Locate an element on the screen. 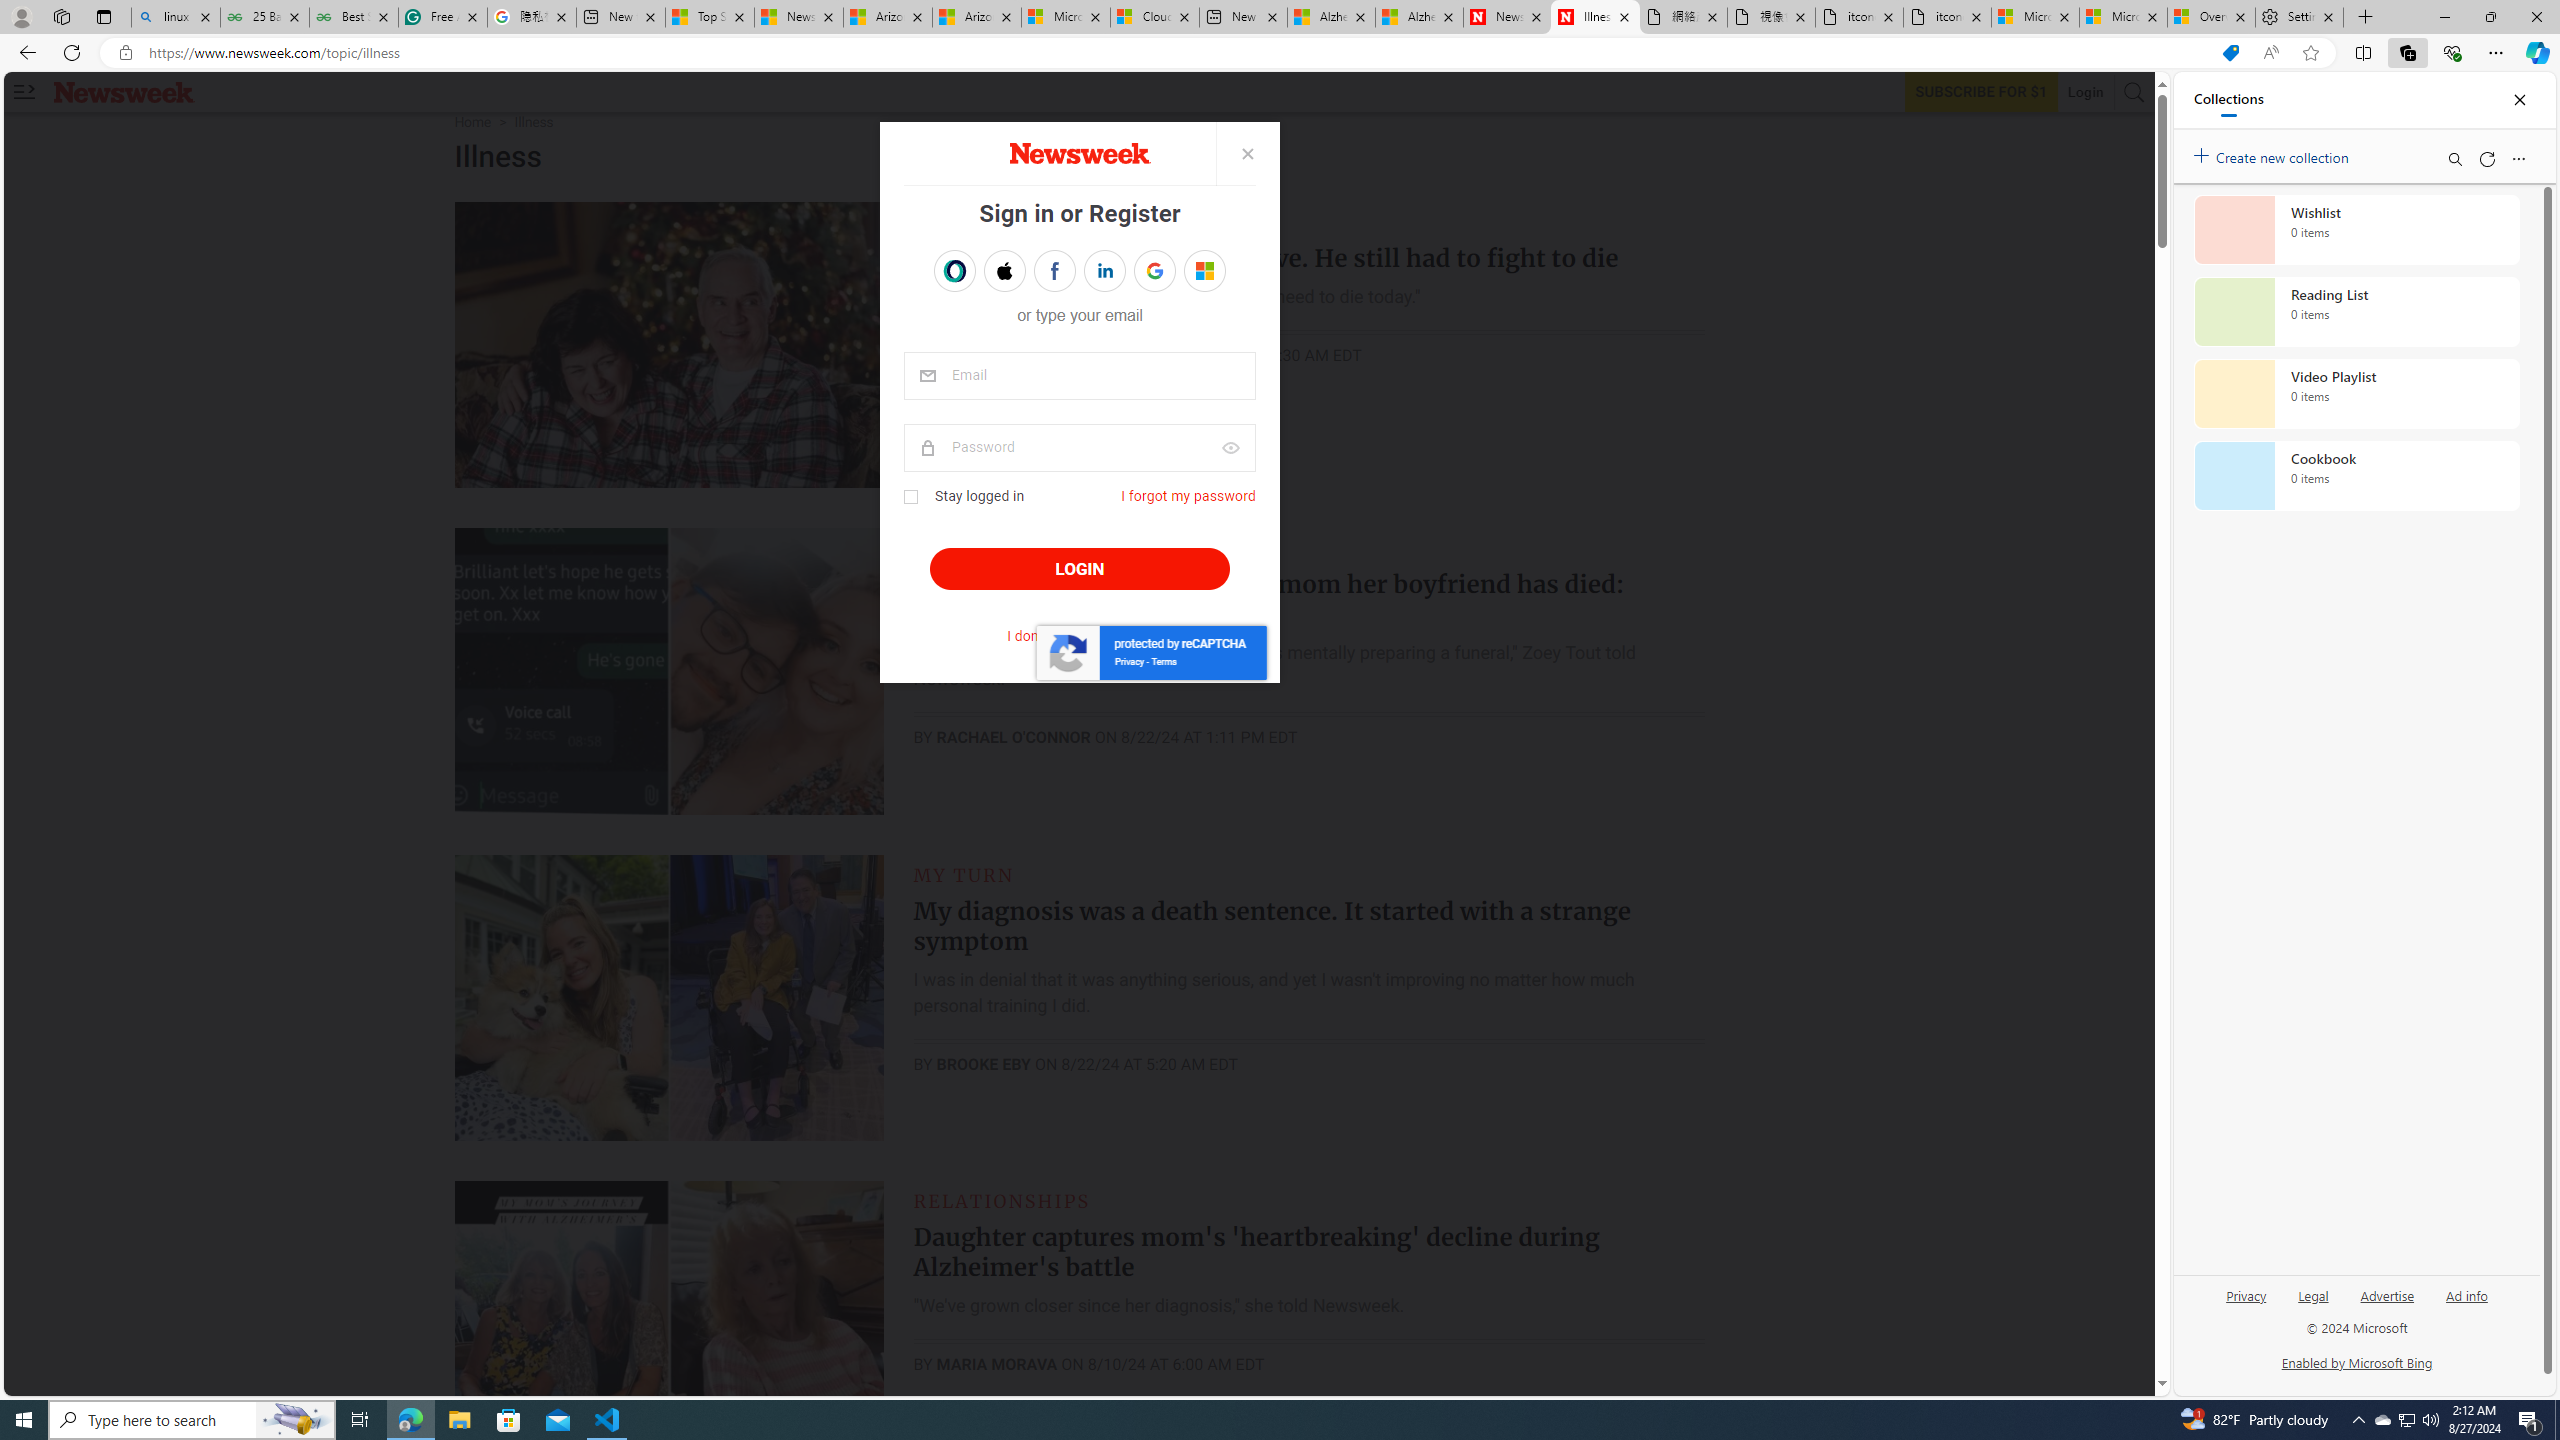 The image size is (2560, 1440). Sign in as Eugene EugeneLedger601@outlook.com is located at coordinates (1204, 271).